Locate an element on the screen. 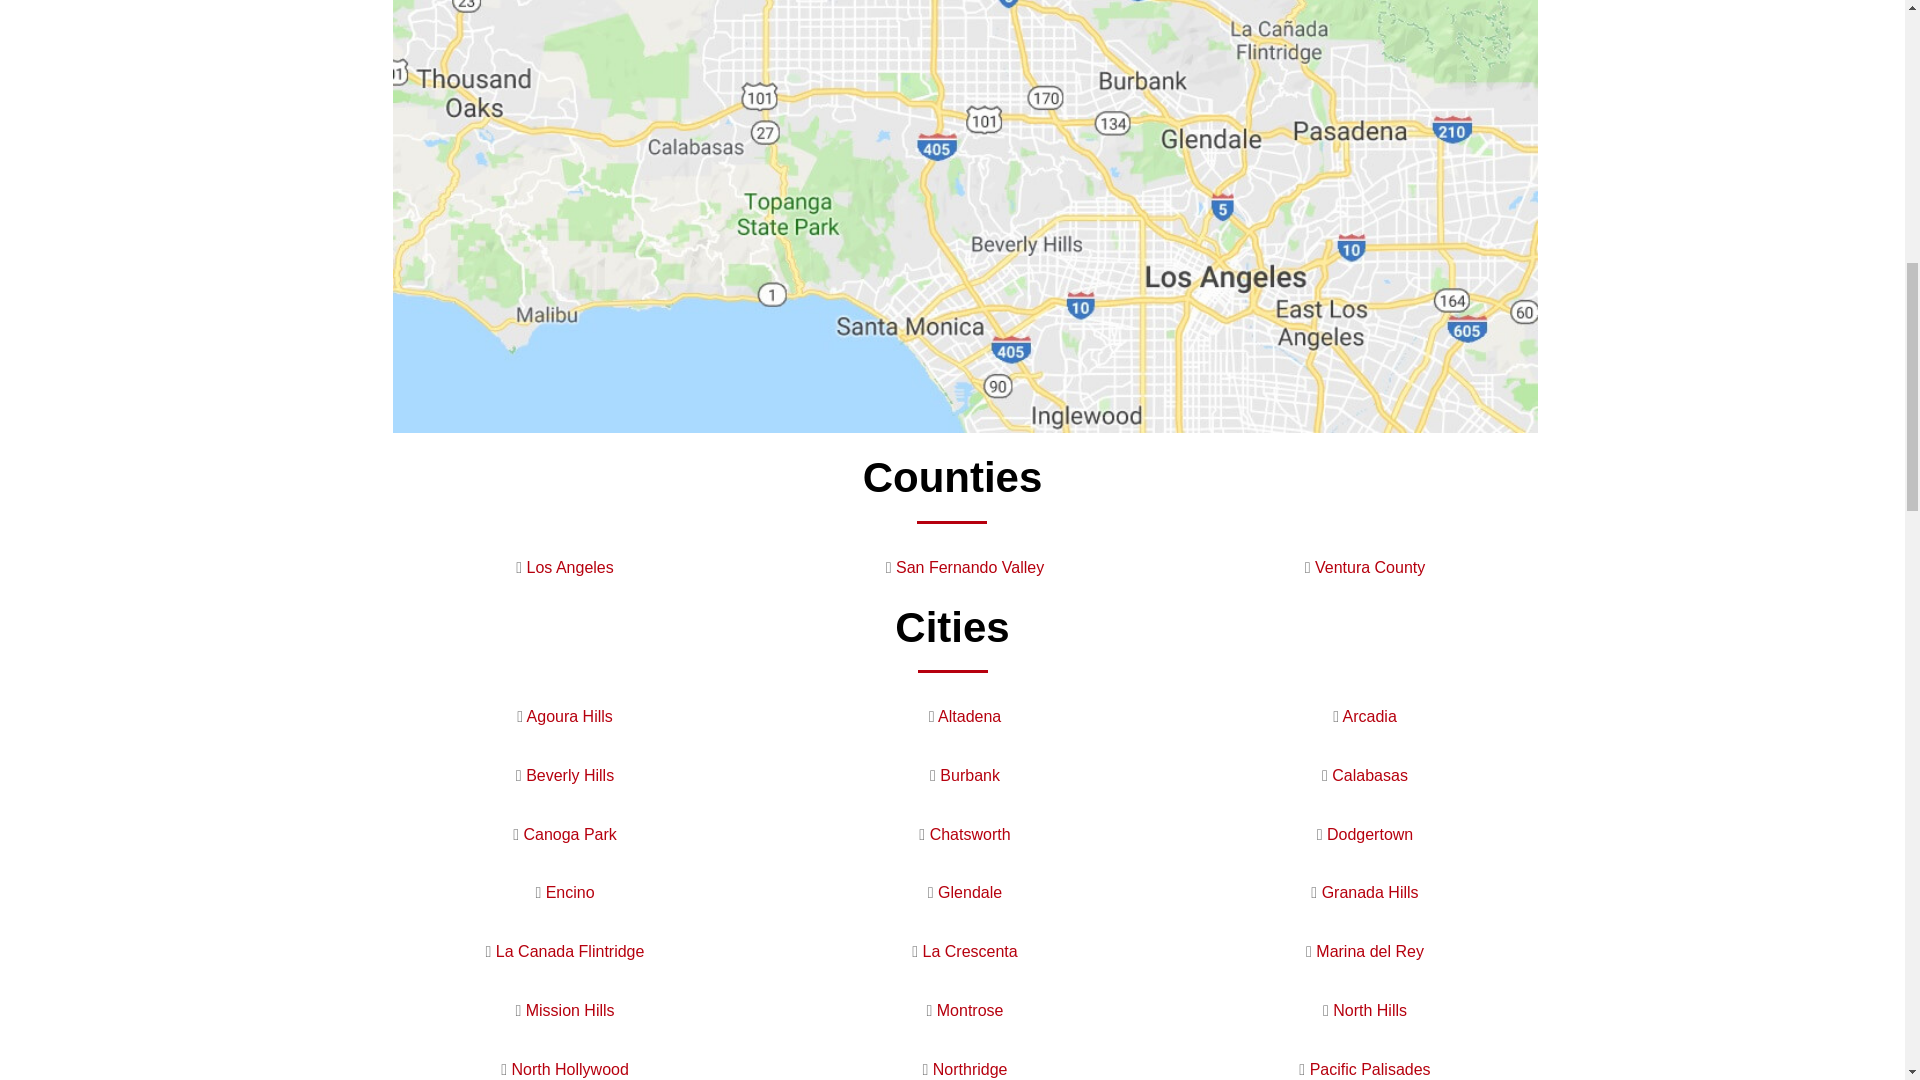 This screenshot has width=1920, height=1080. Canoga Park Local Pavers Contractor is located at coordinates (569, 834).